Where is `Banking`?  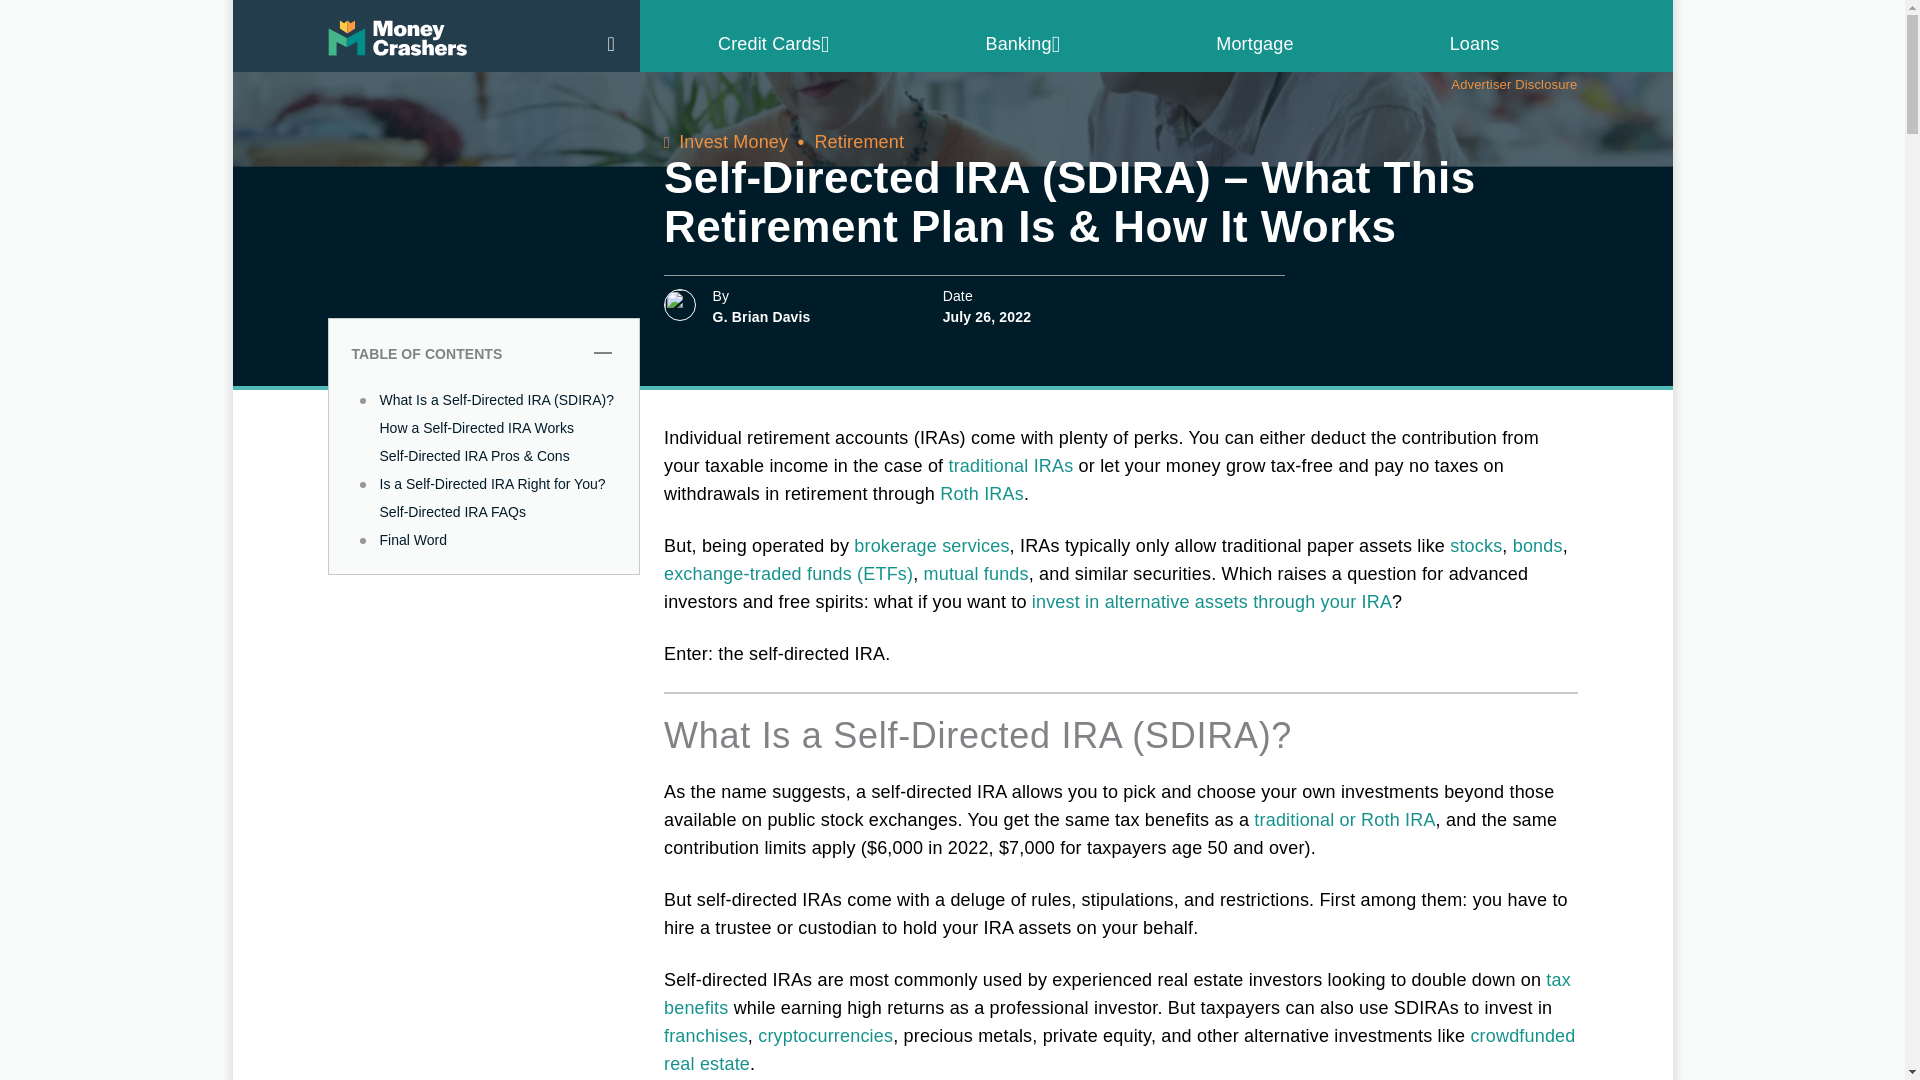
Banking is located at coordinates (1024, 44).